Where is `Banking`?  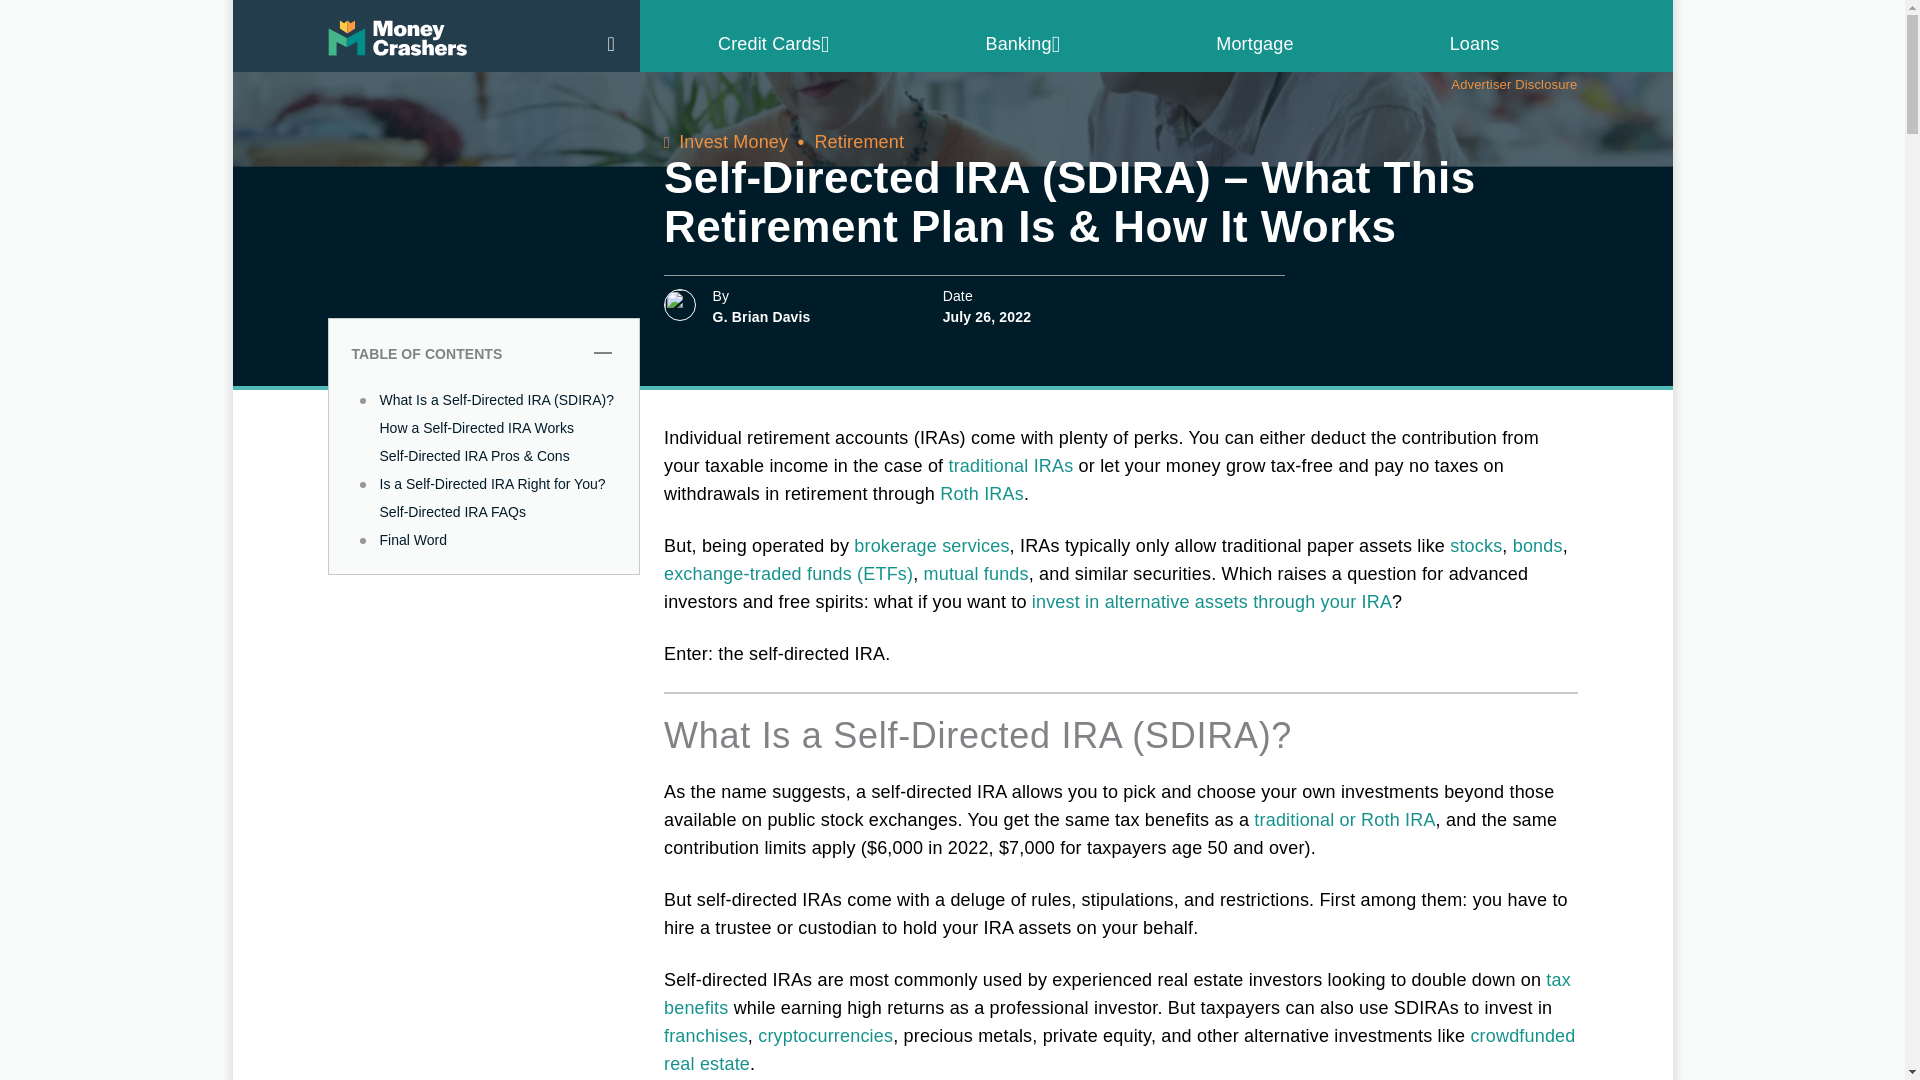
Banking is located at coordinates (1024, 44).